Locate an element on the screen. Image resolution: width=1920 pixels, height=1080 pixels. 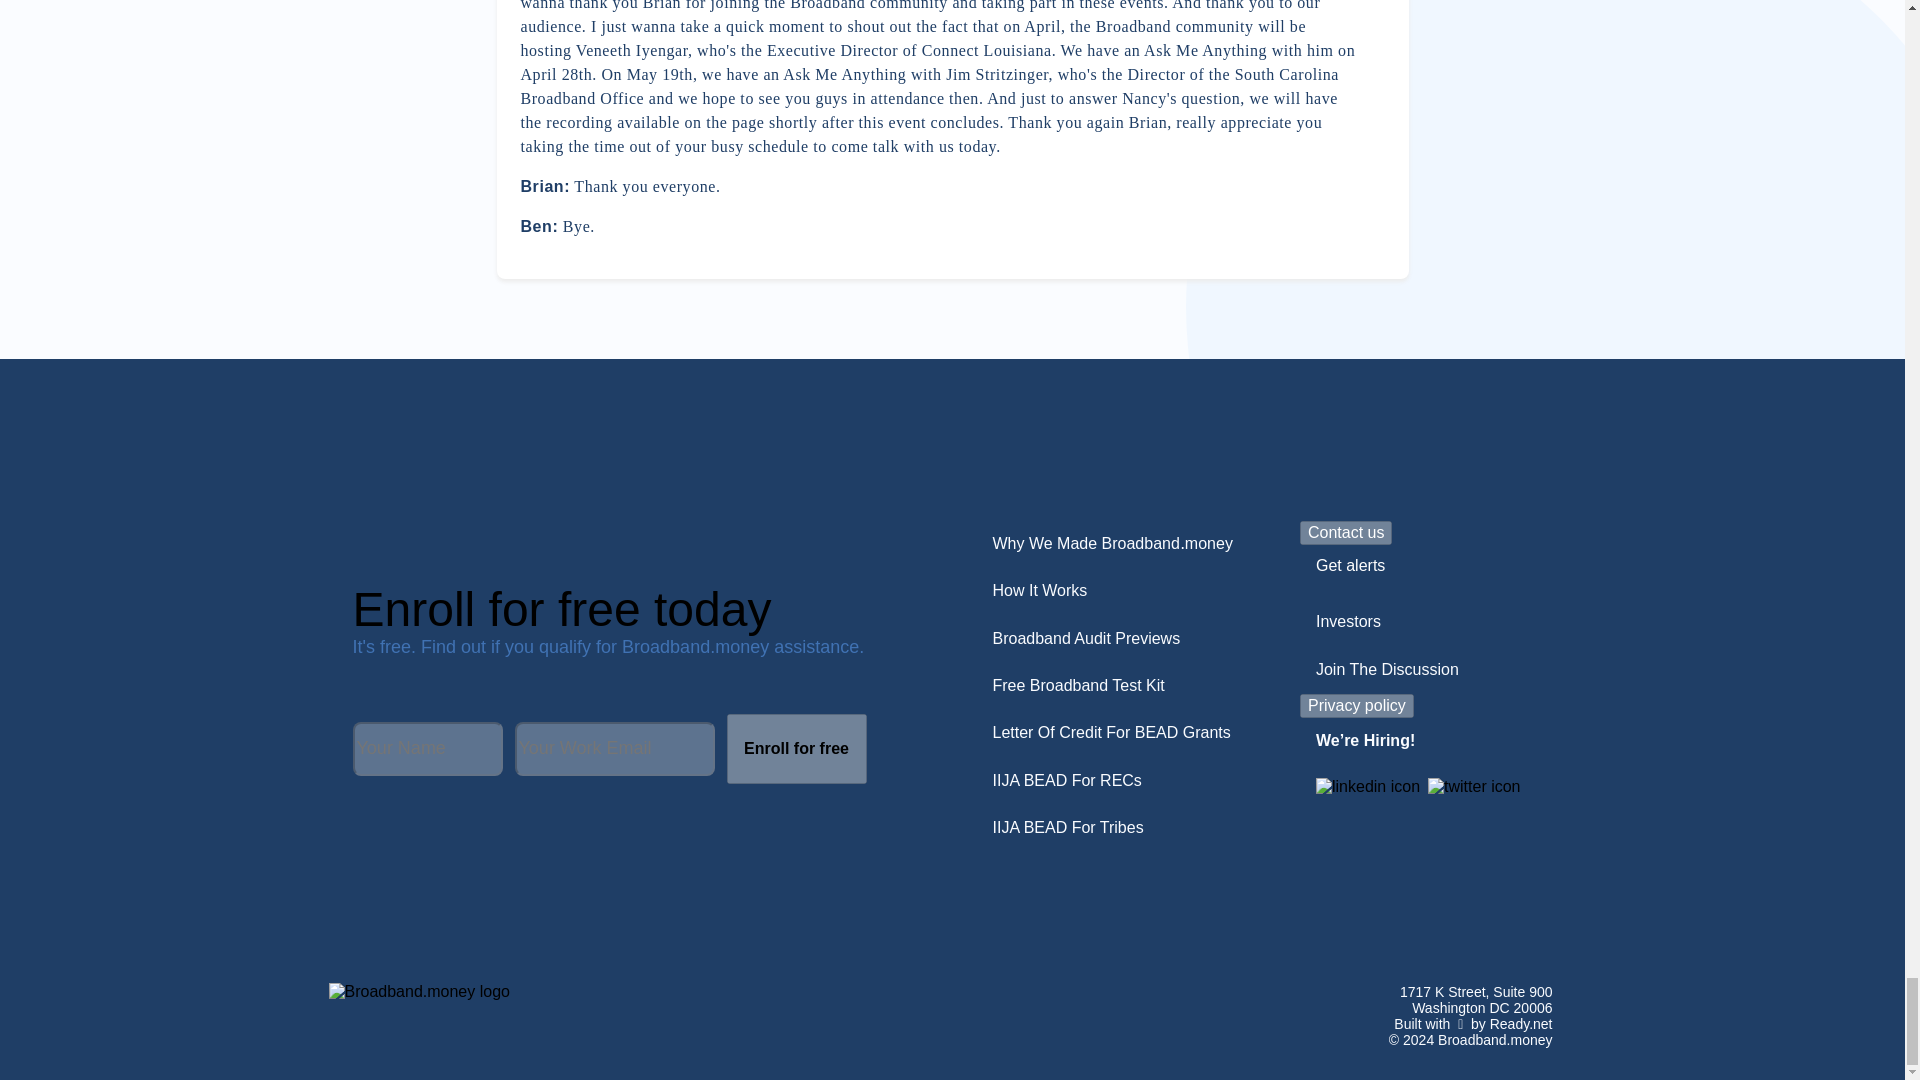
Free Broadband Test Kit is located at coordinates (1078, 686).